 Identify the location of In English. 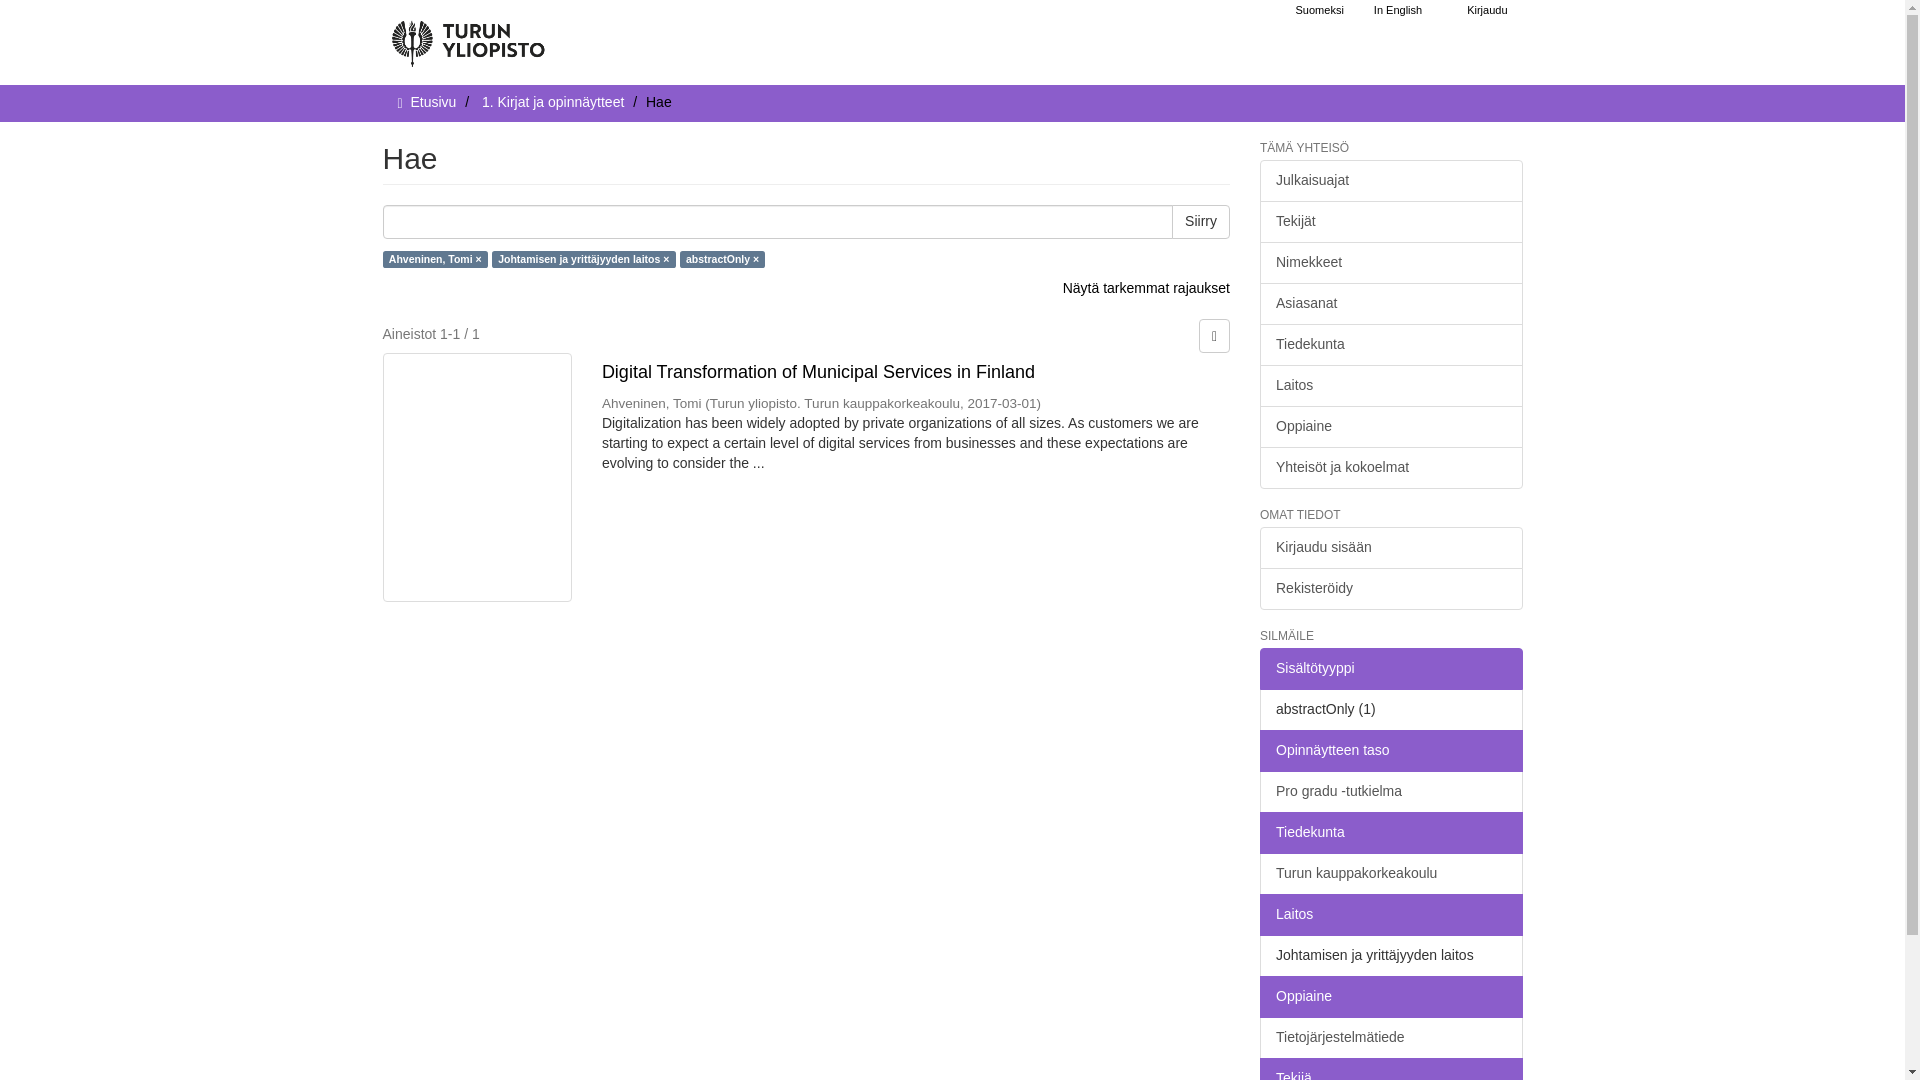
(1398, 10).